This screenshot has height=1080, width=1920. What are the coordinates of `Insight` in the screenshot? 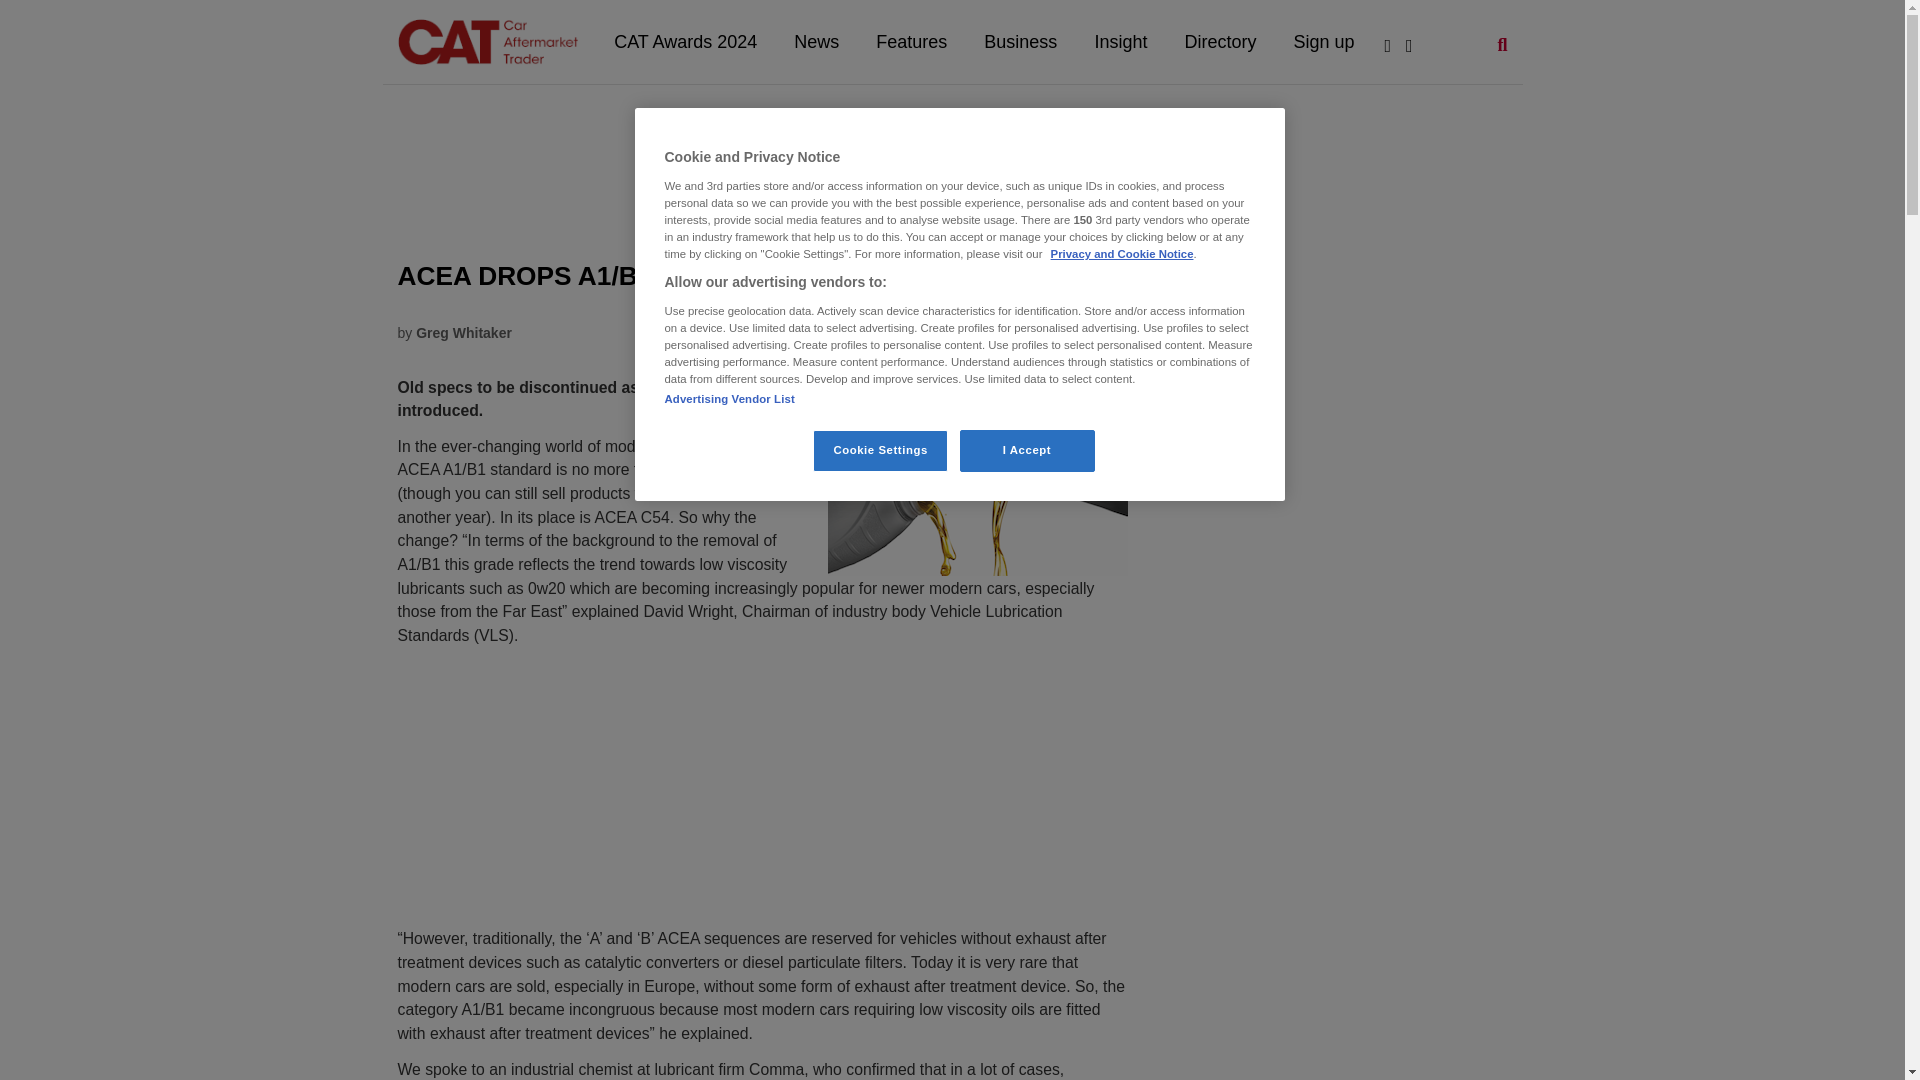 It's located at (1122, 42).